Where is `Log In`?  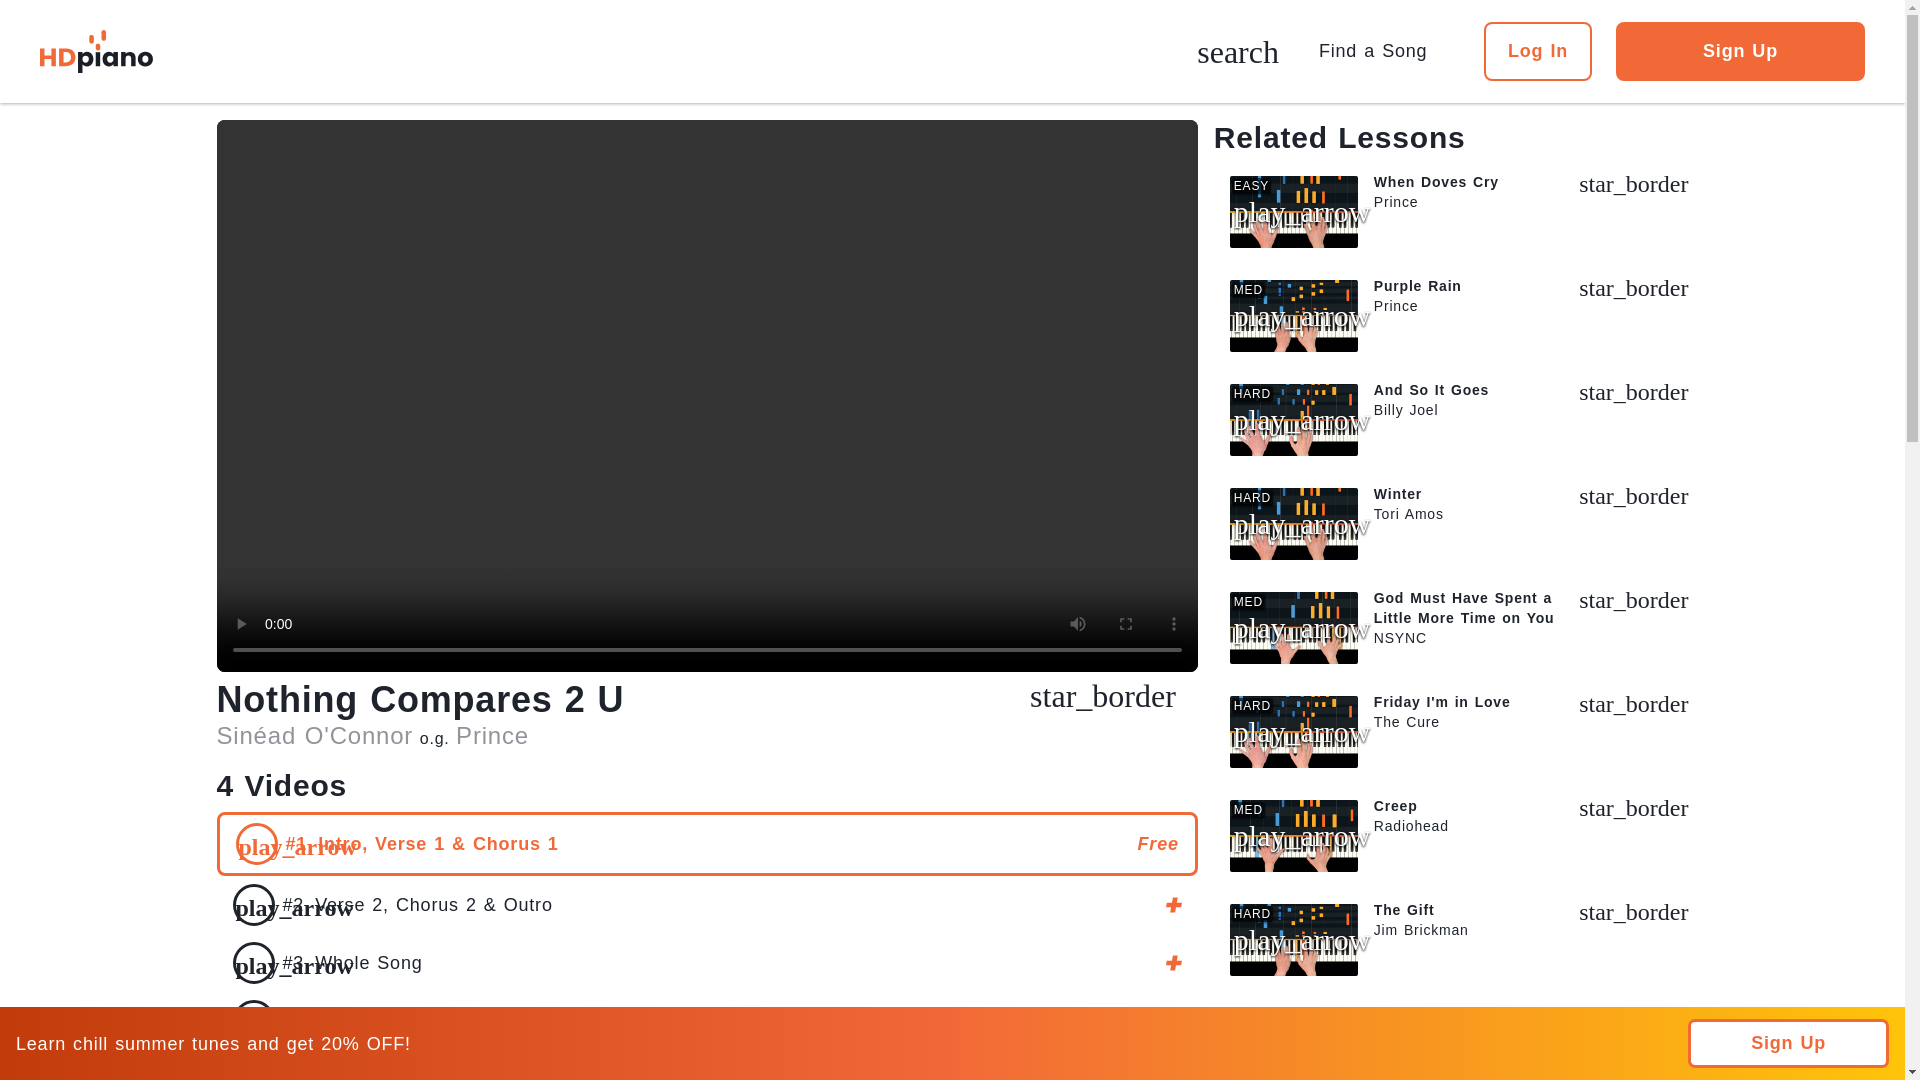
Log In is located at coordinates (1538, 51).